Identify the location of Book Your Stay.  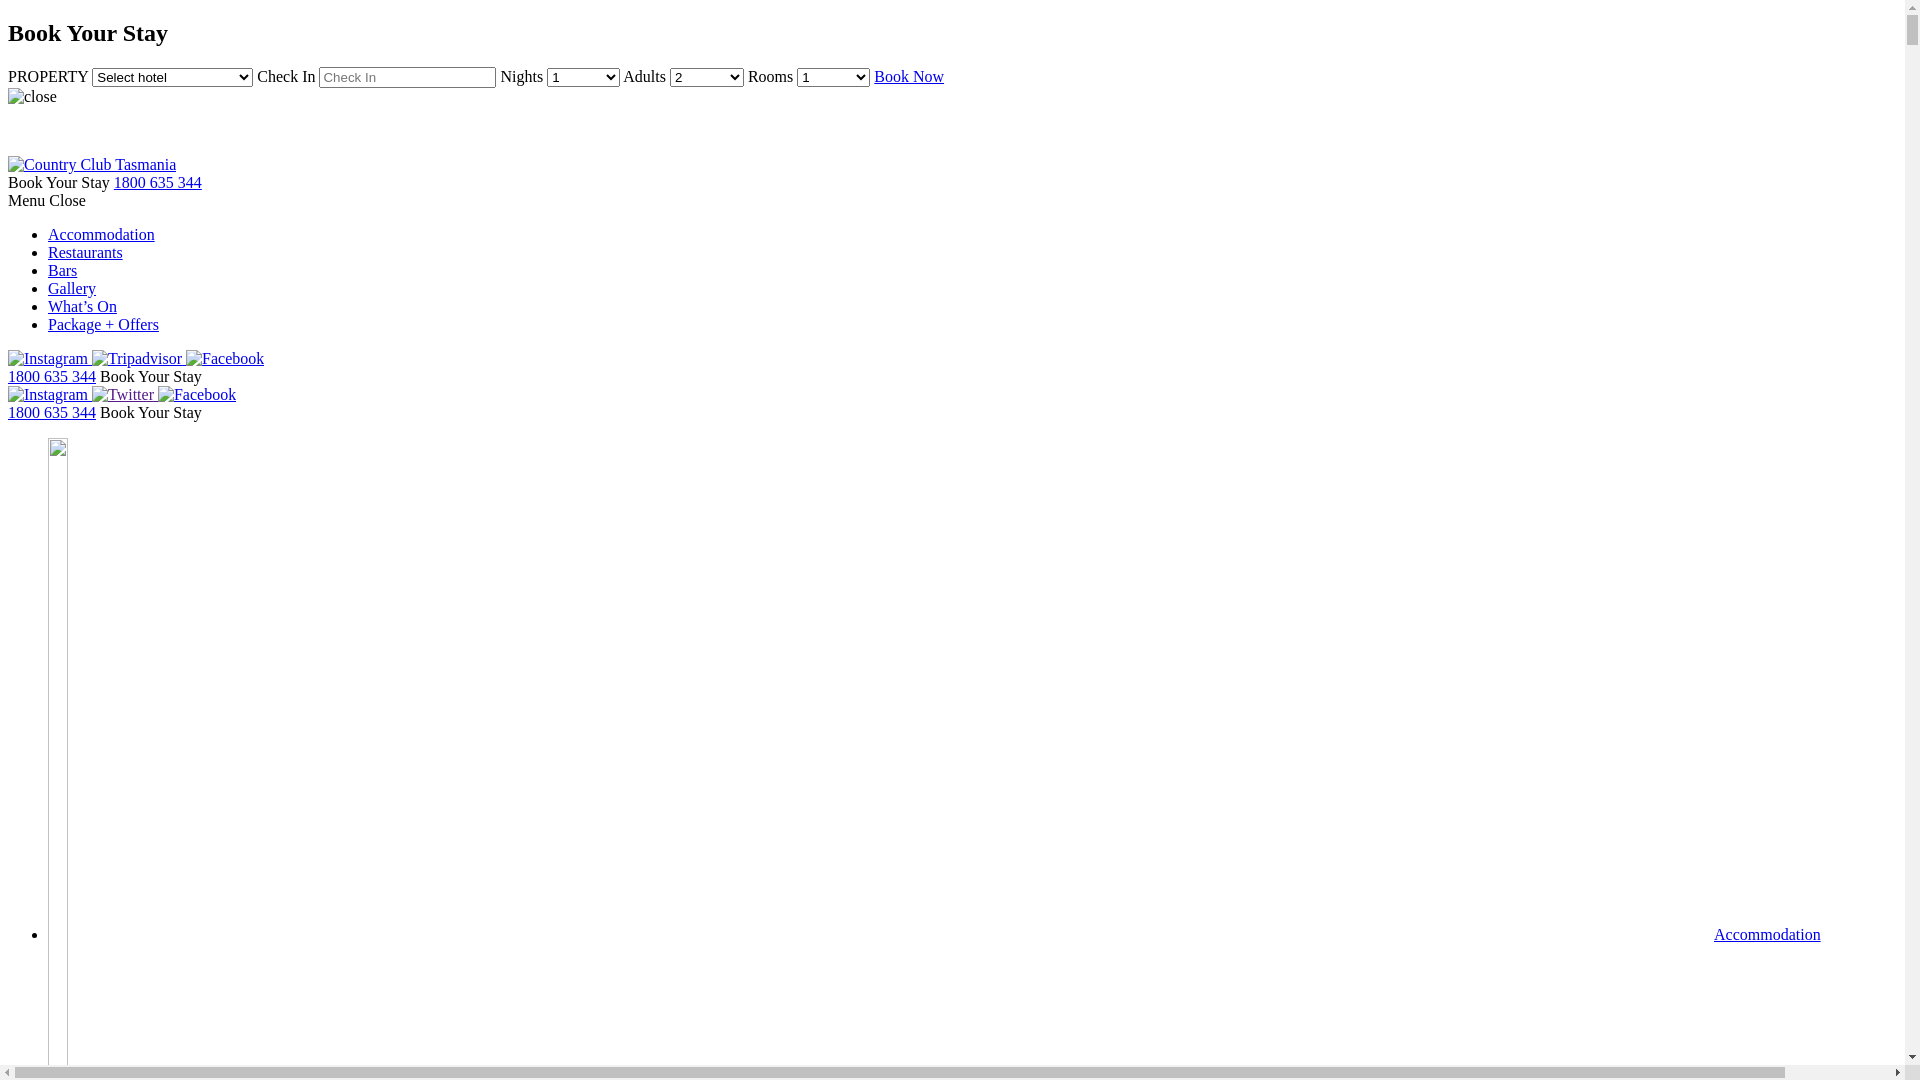
(151, 376).